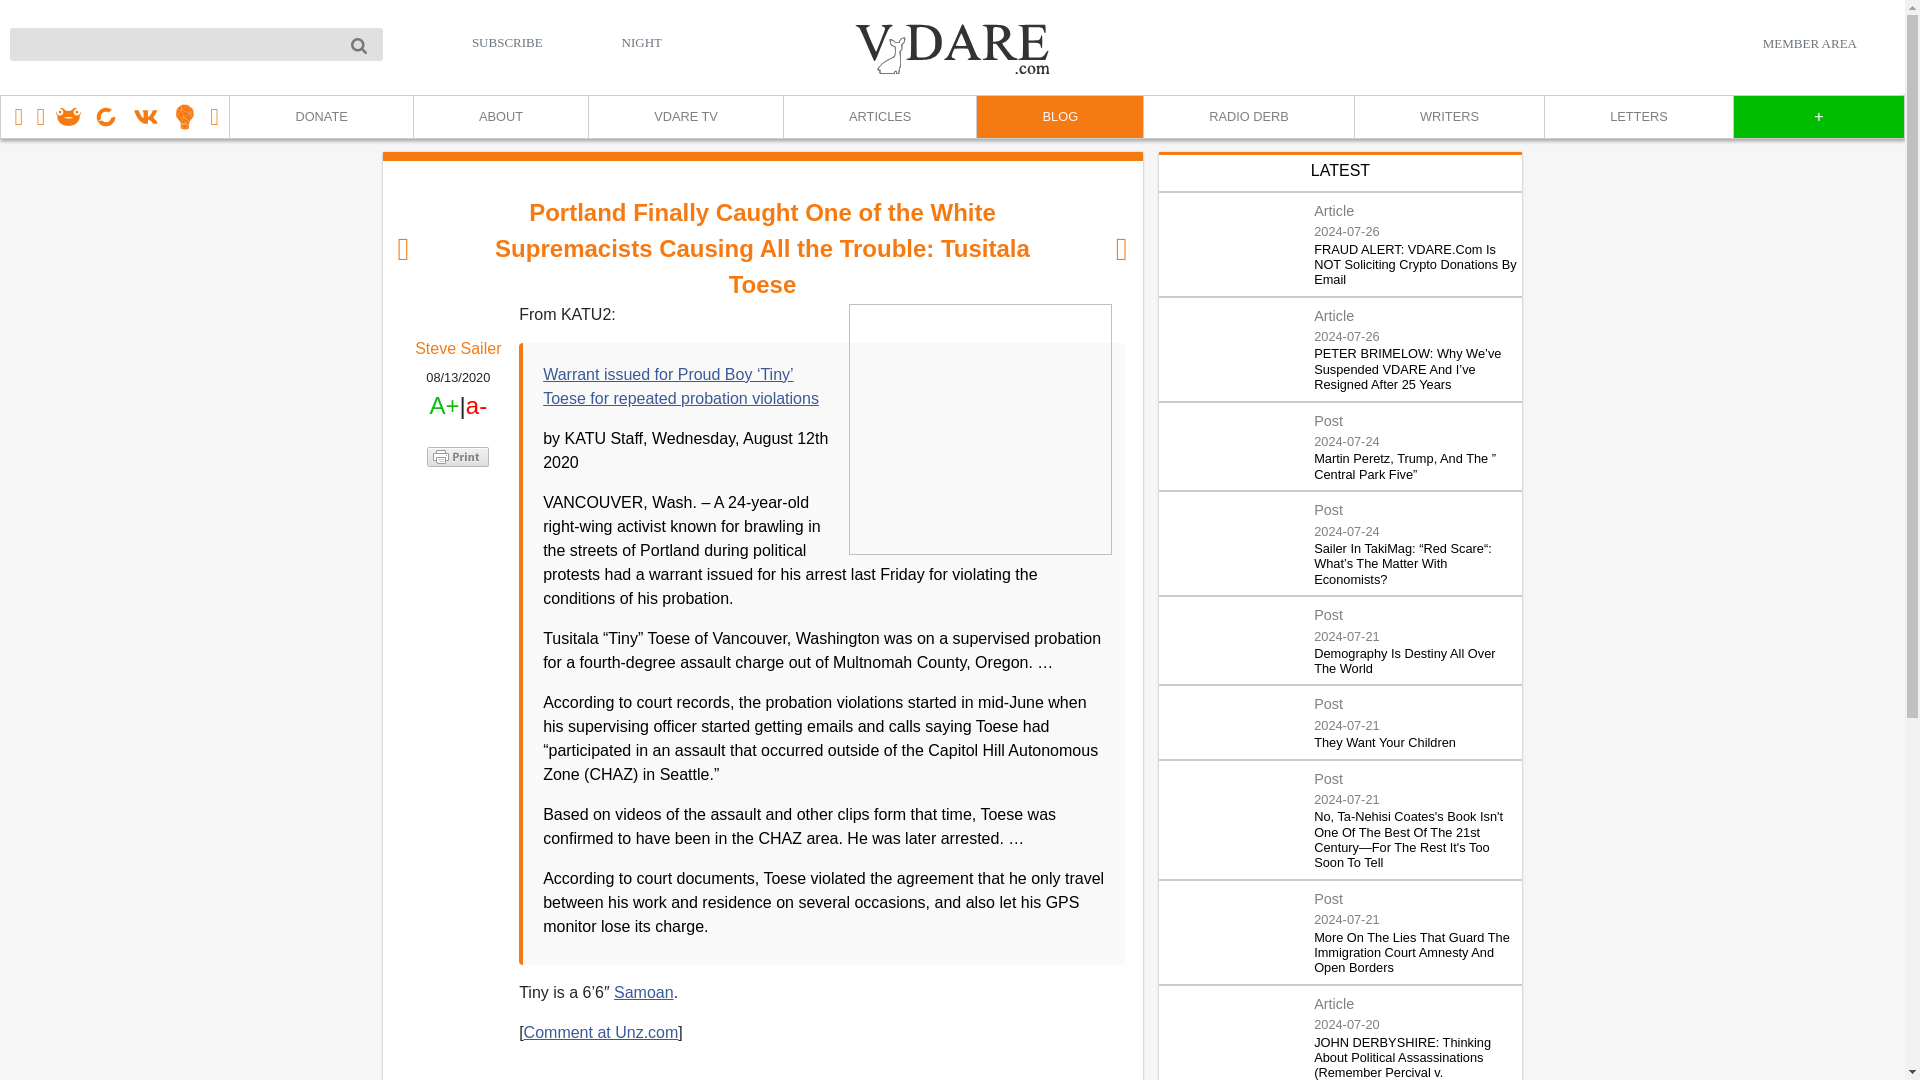  What do you see at coordinates (458, 508) in the screenshot?
I see `Share to Twitter` at bounding box center [458, 508].